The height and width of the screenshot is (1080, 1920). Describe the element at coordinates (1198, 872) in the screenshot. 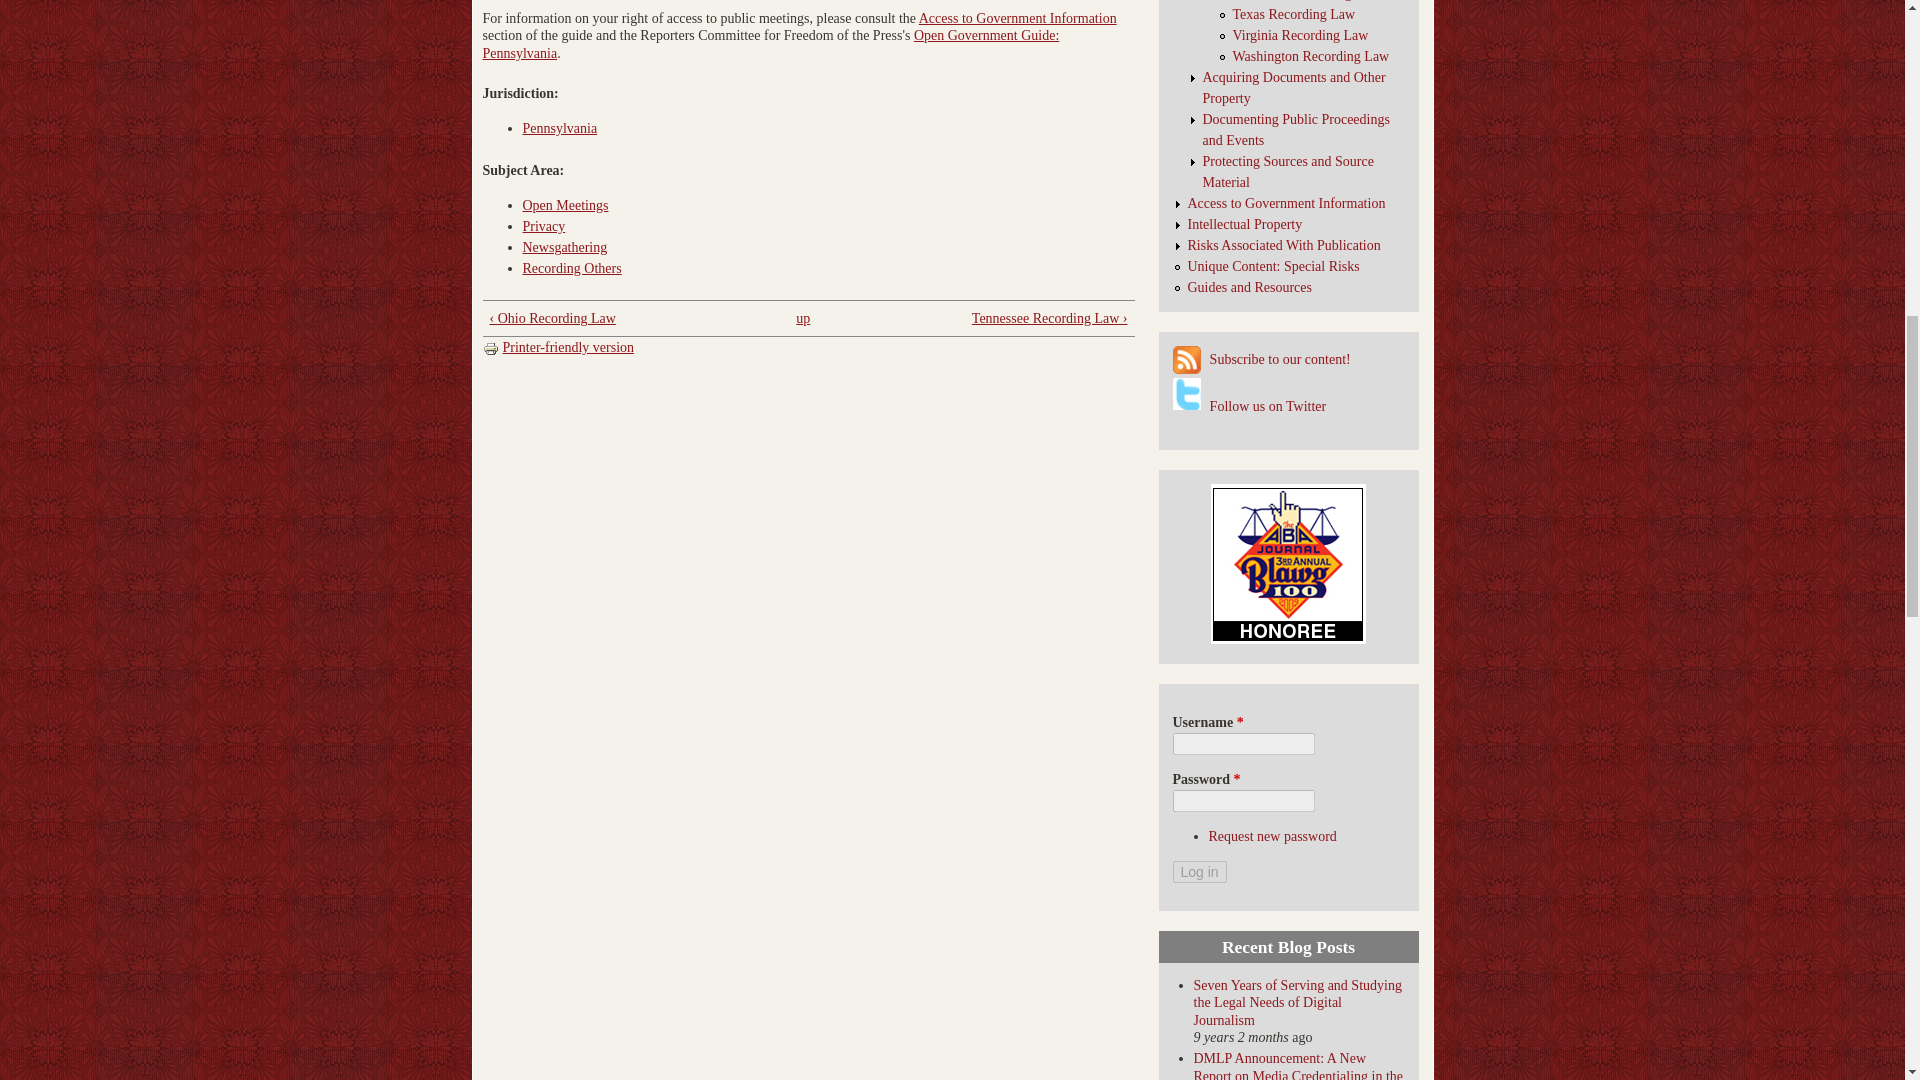

I see `Log in` at that location.